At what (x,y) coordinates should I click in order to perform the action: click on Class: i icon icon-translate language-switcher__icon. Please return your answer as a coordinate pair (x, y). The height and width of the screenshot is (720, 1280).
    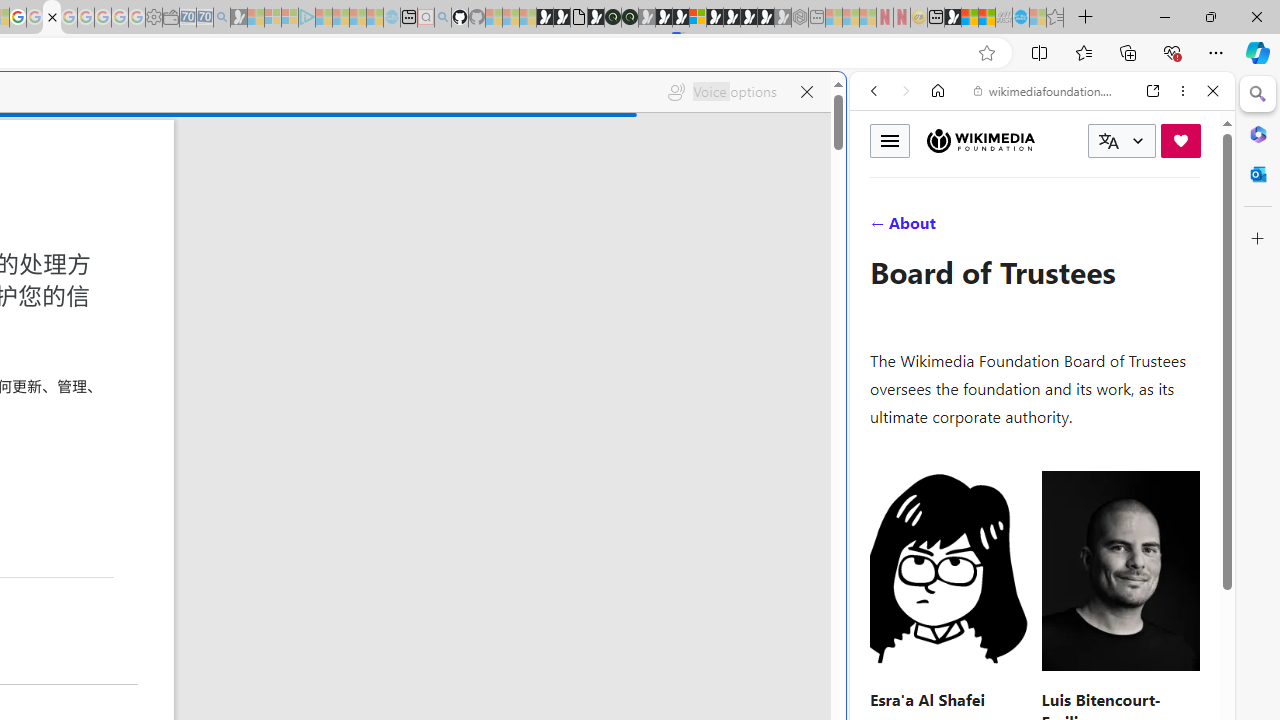
    Looking at the image, I should click on (1108, 141).